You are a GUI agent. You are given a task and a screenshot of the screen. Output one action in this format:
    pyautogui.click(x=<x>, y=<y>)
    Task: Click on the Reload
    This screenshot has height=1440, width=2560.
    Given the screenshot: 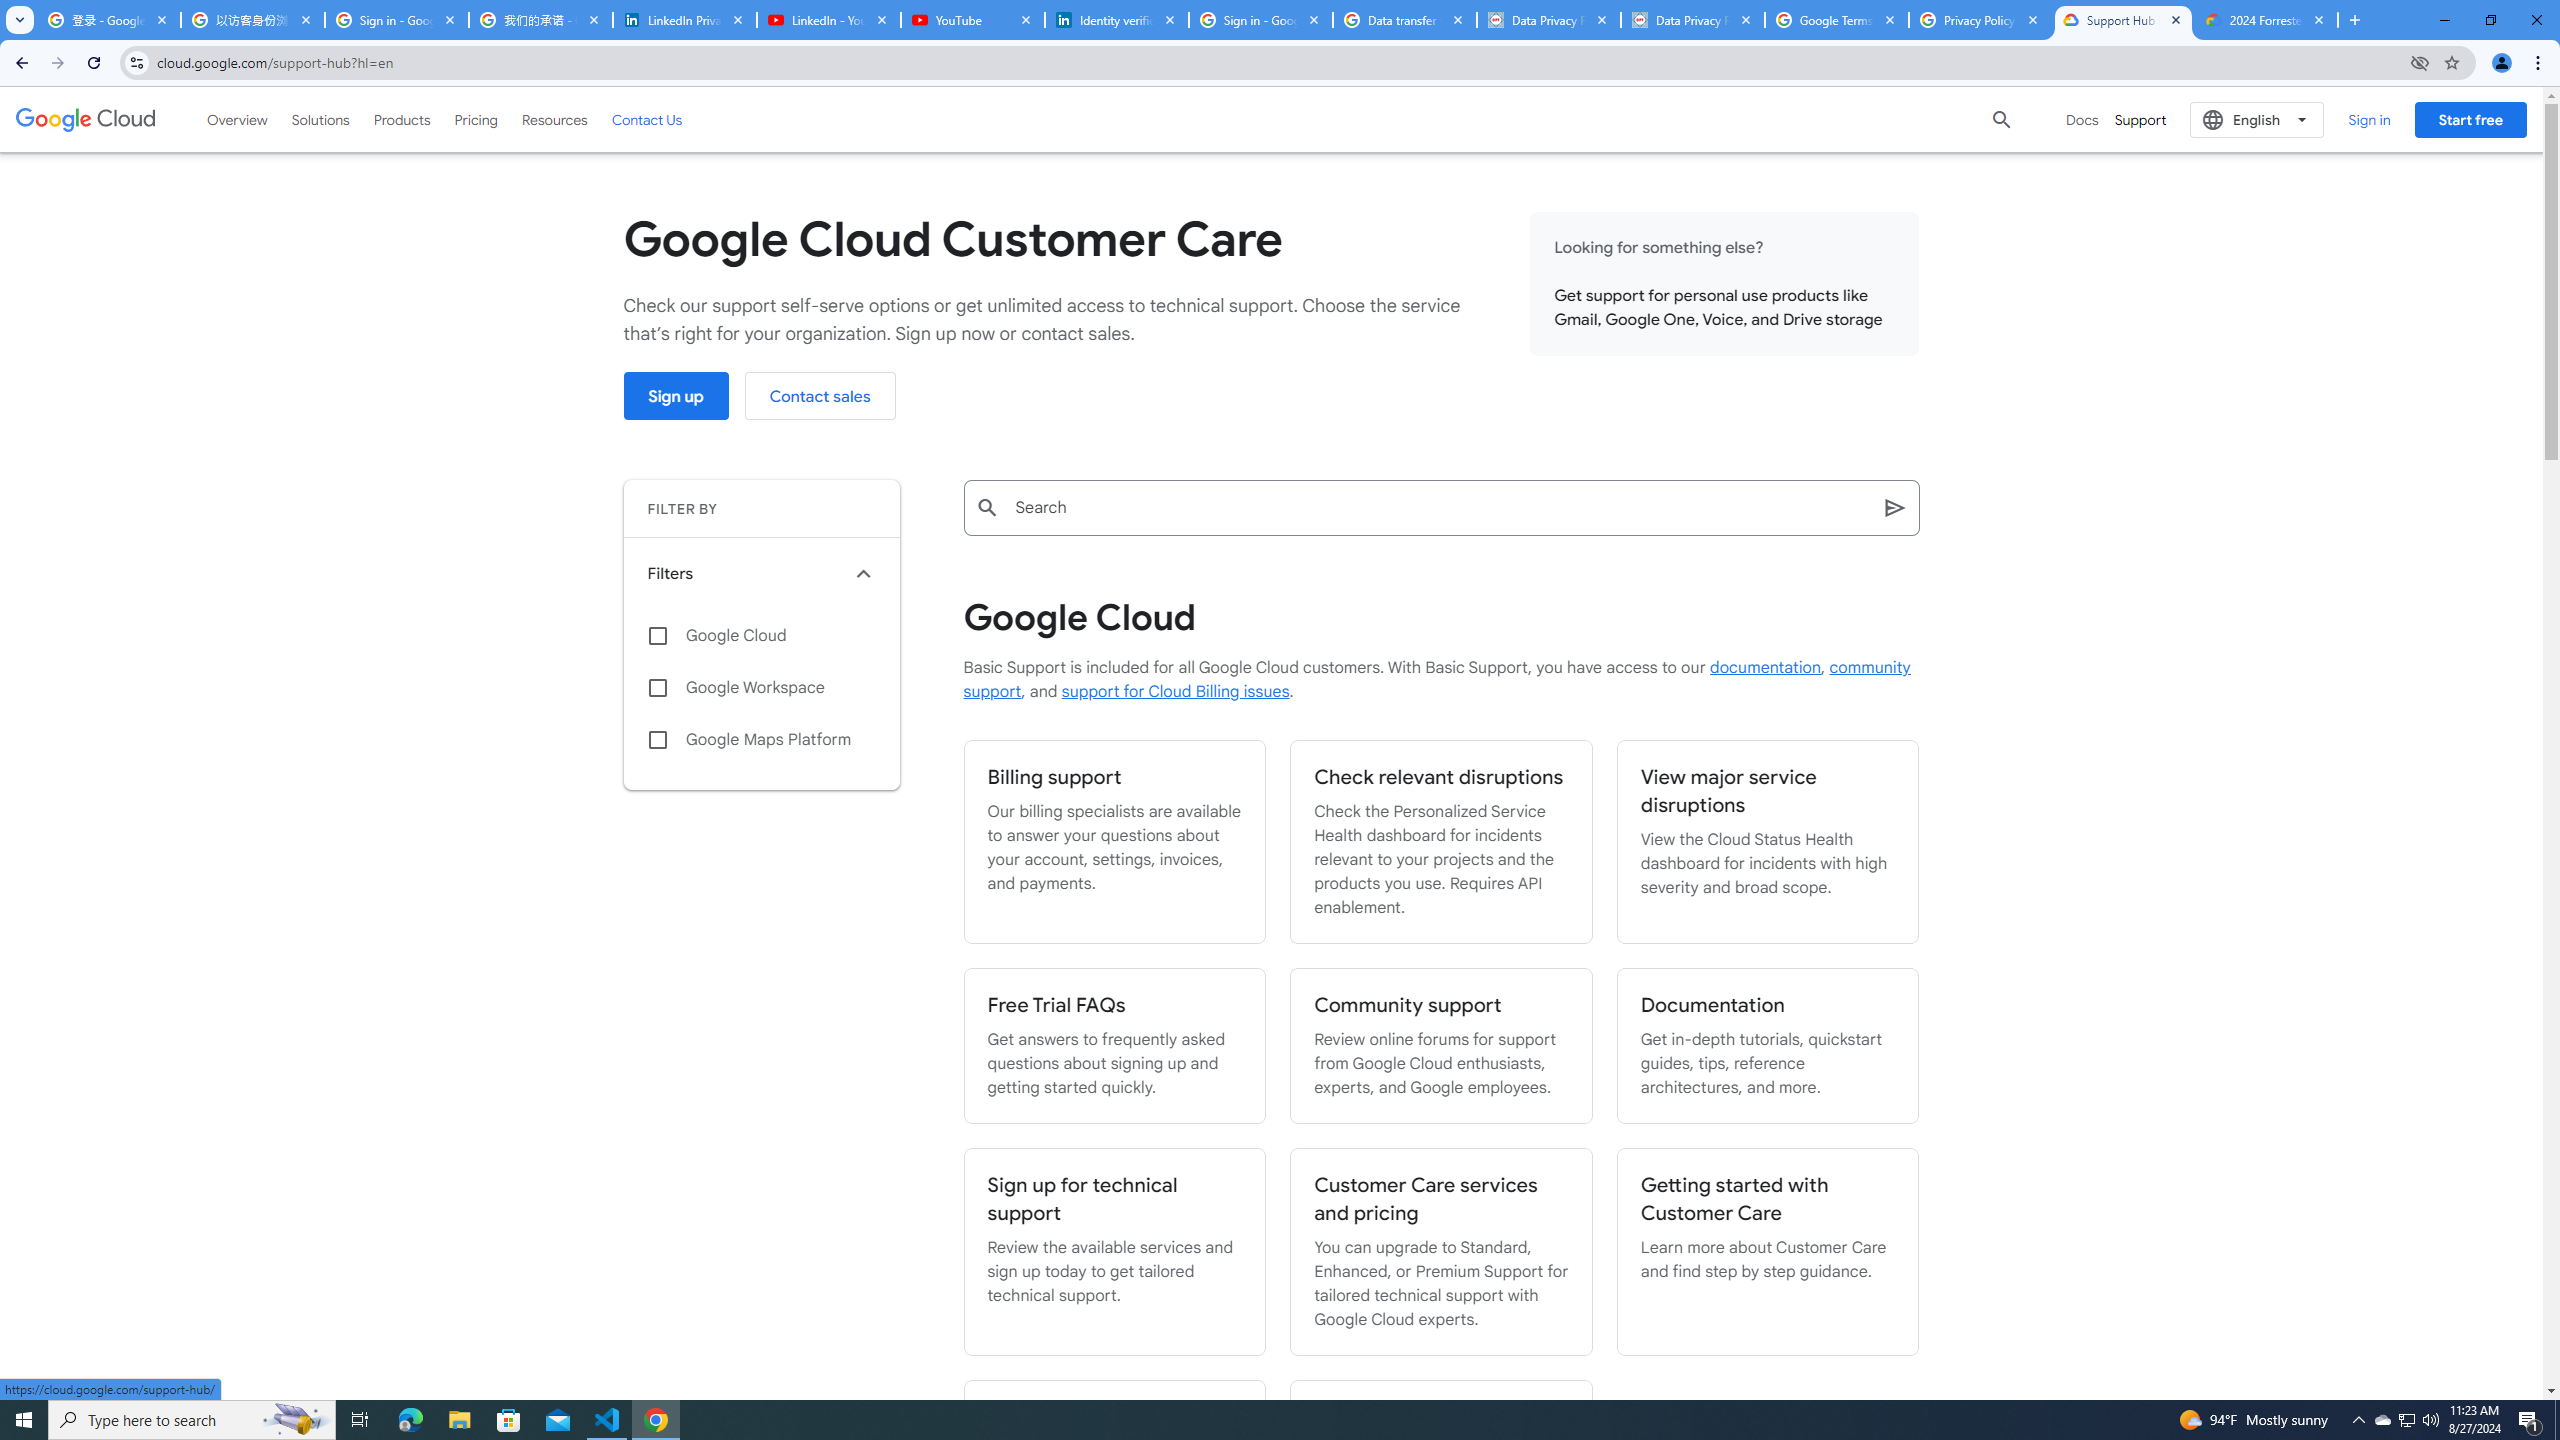 What is the action you would take?
    pyautogui.click(x=93, y=63)
    